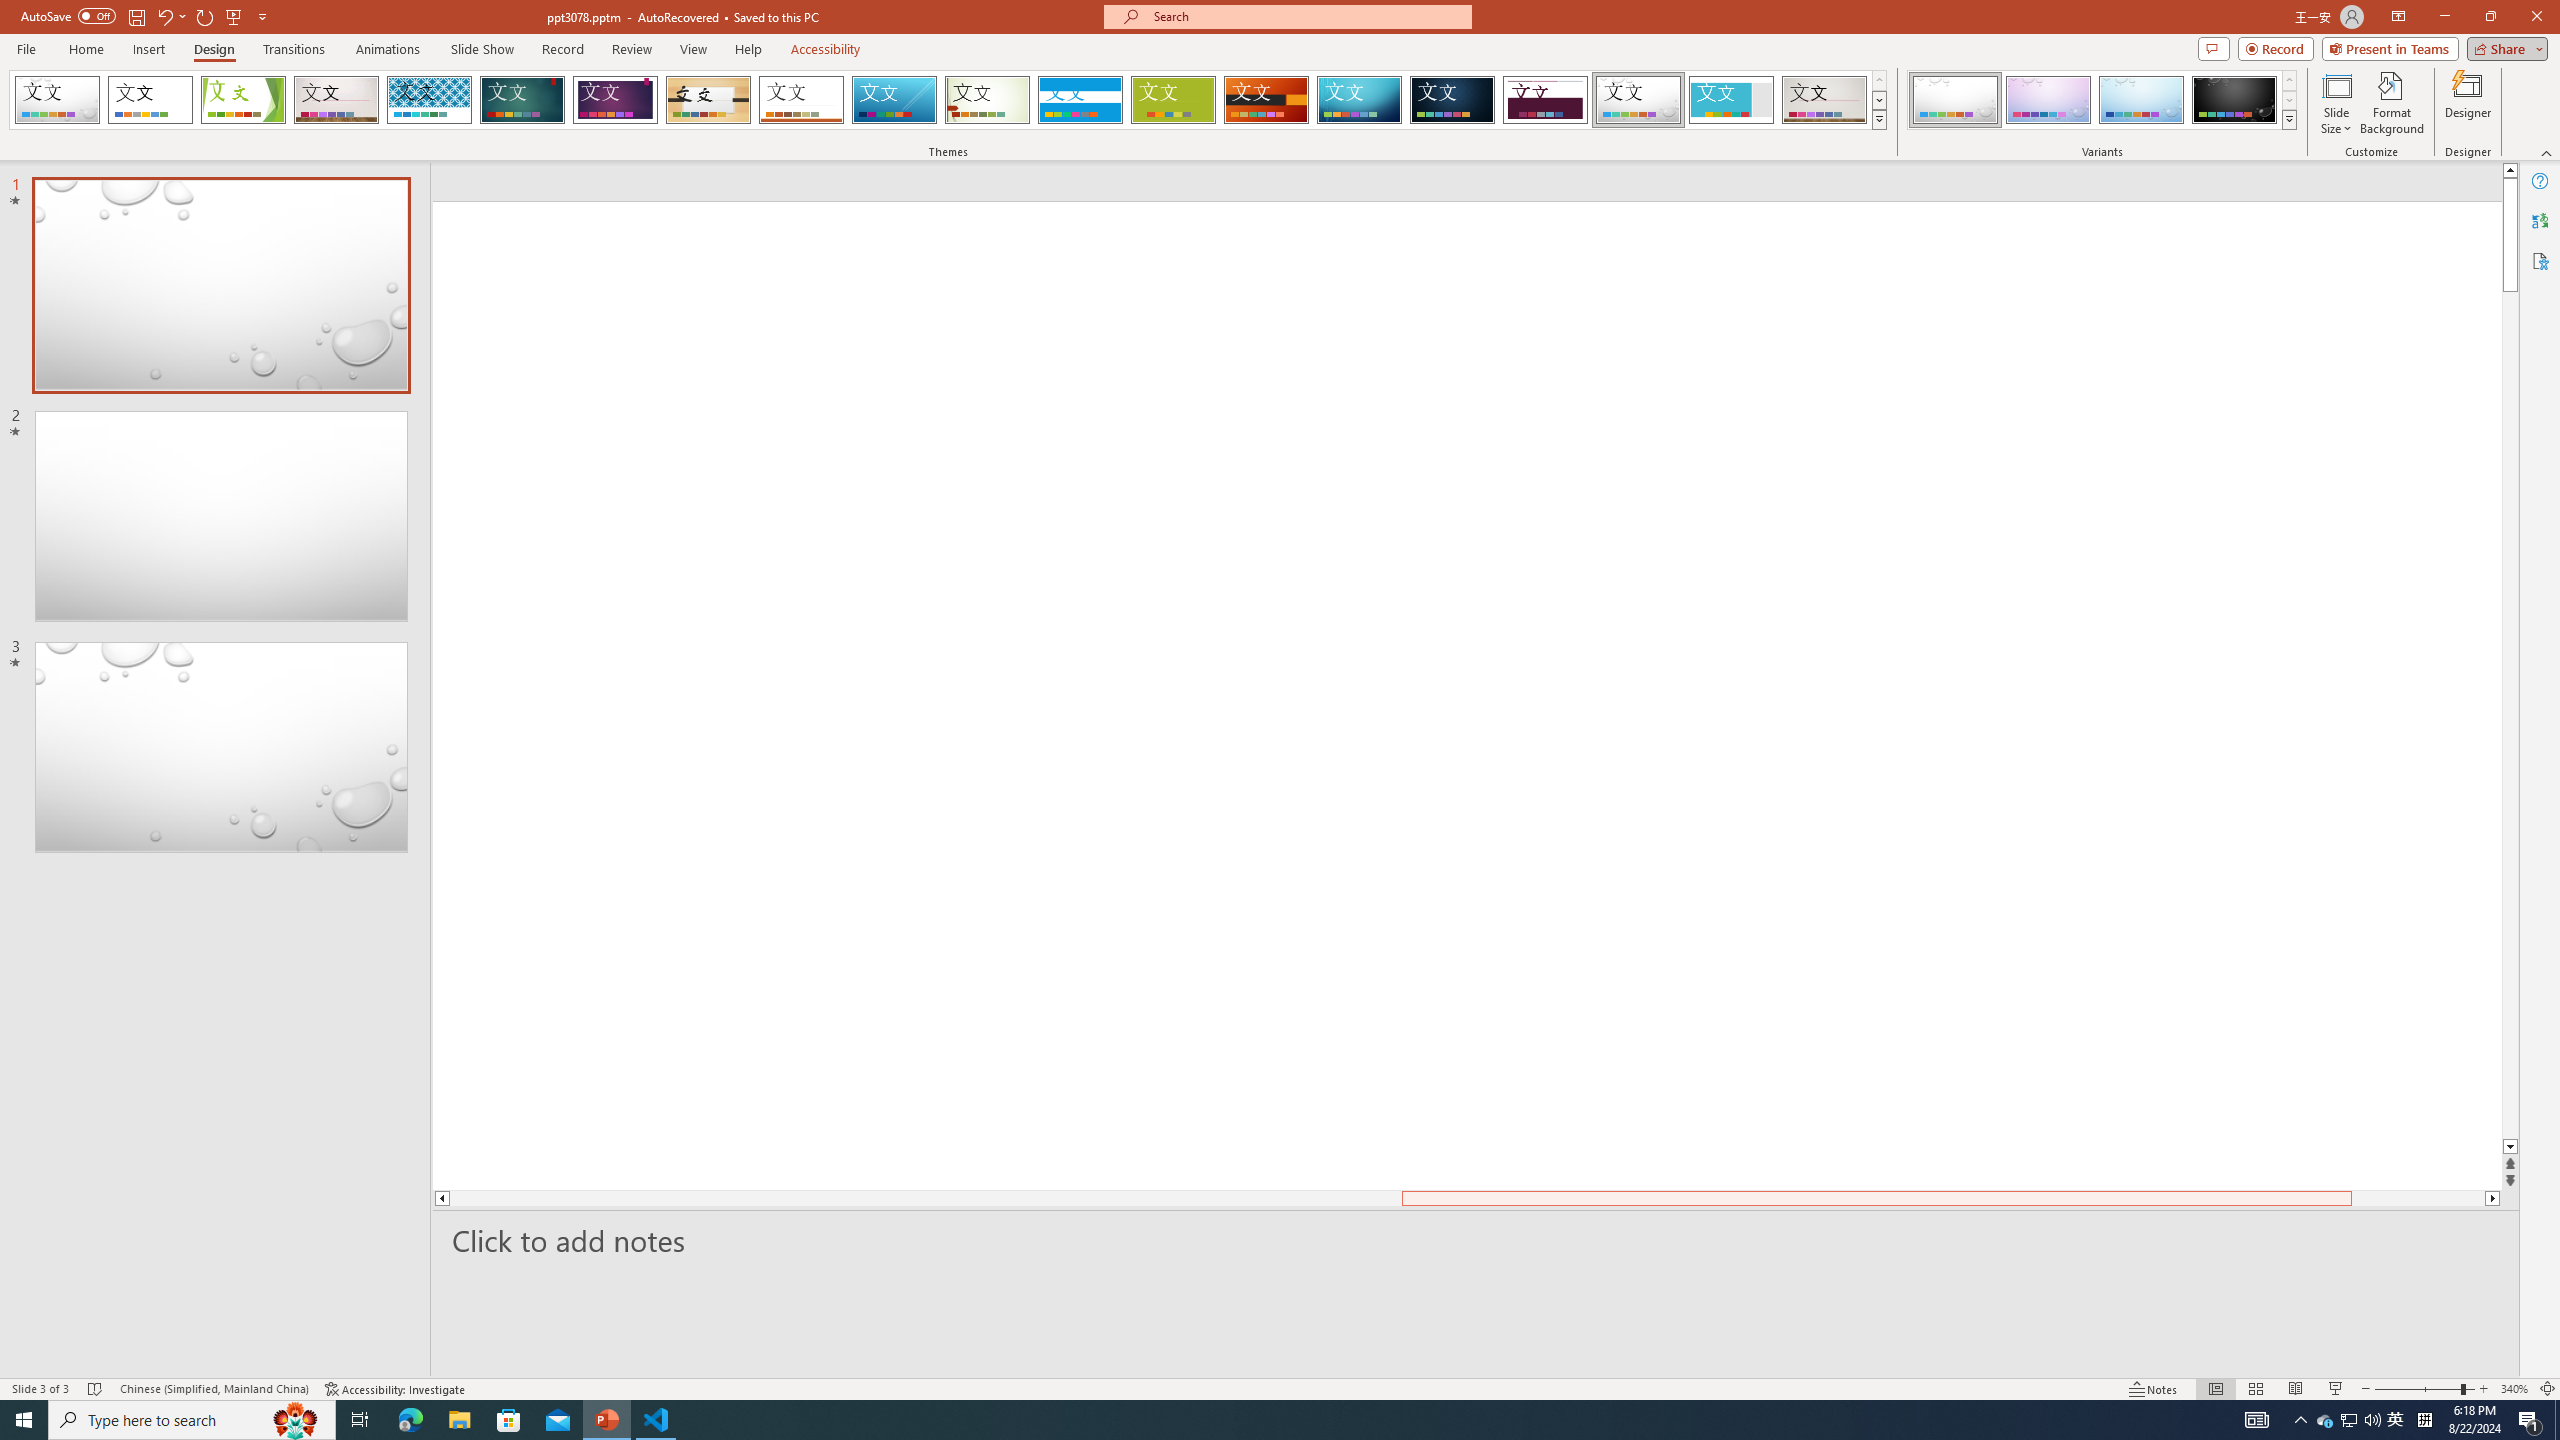 The width and height of the screenshot is (2560, 1440). I want to click on Droplet Variant 2, so click(2048, 100).